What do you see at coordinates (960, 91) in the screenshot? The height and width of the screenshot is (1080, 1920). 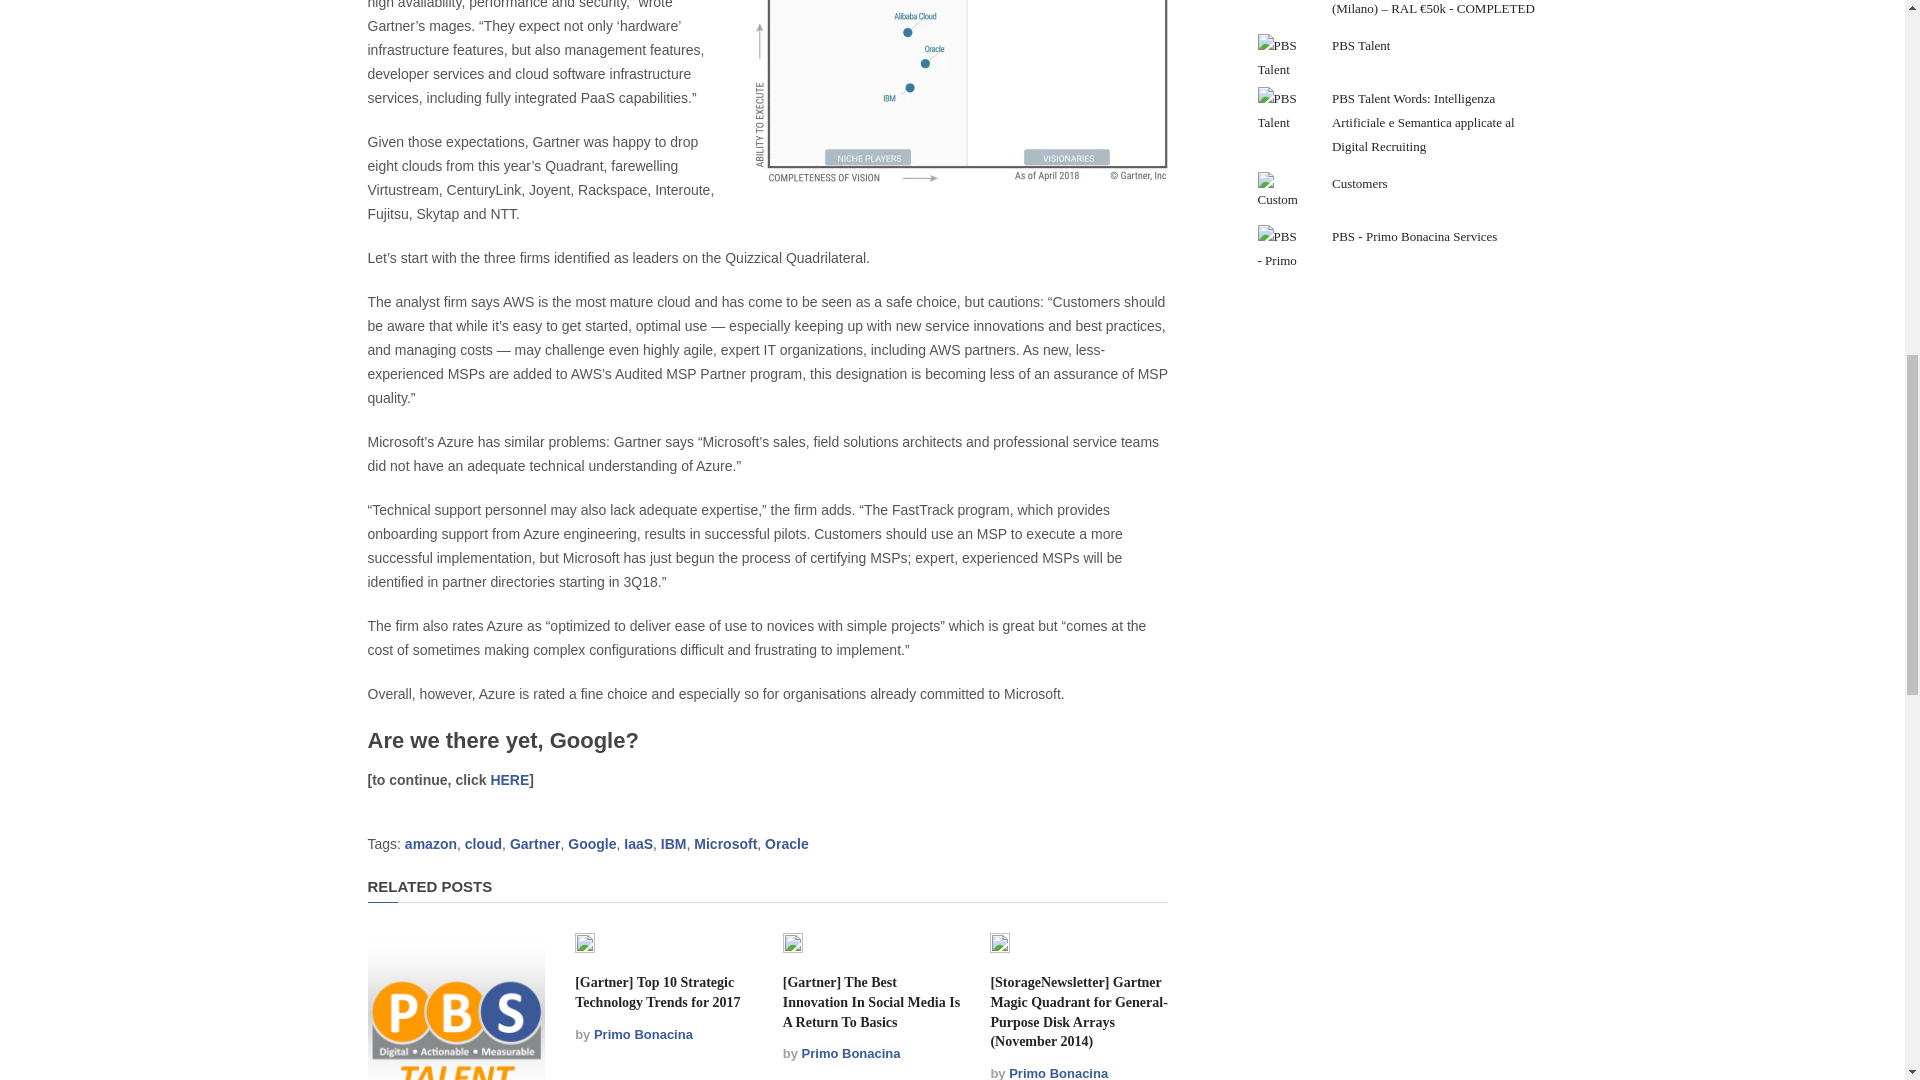 I see `Gartner 2018 Magic Quadrant for infrastructure as a Service ` at bounding box center [960, 91].